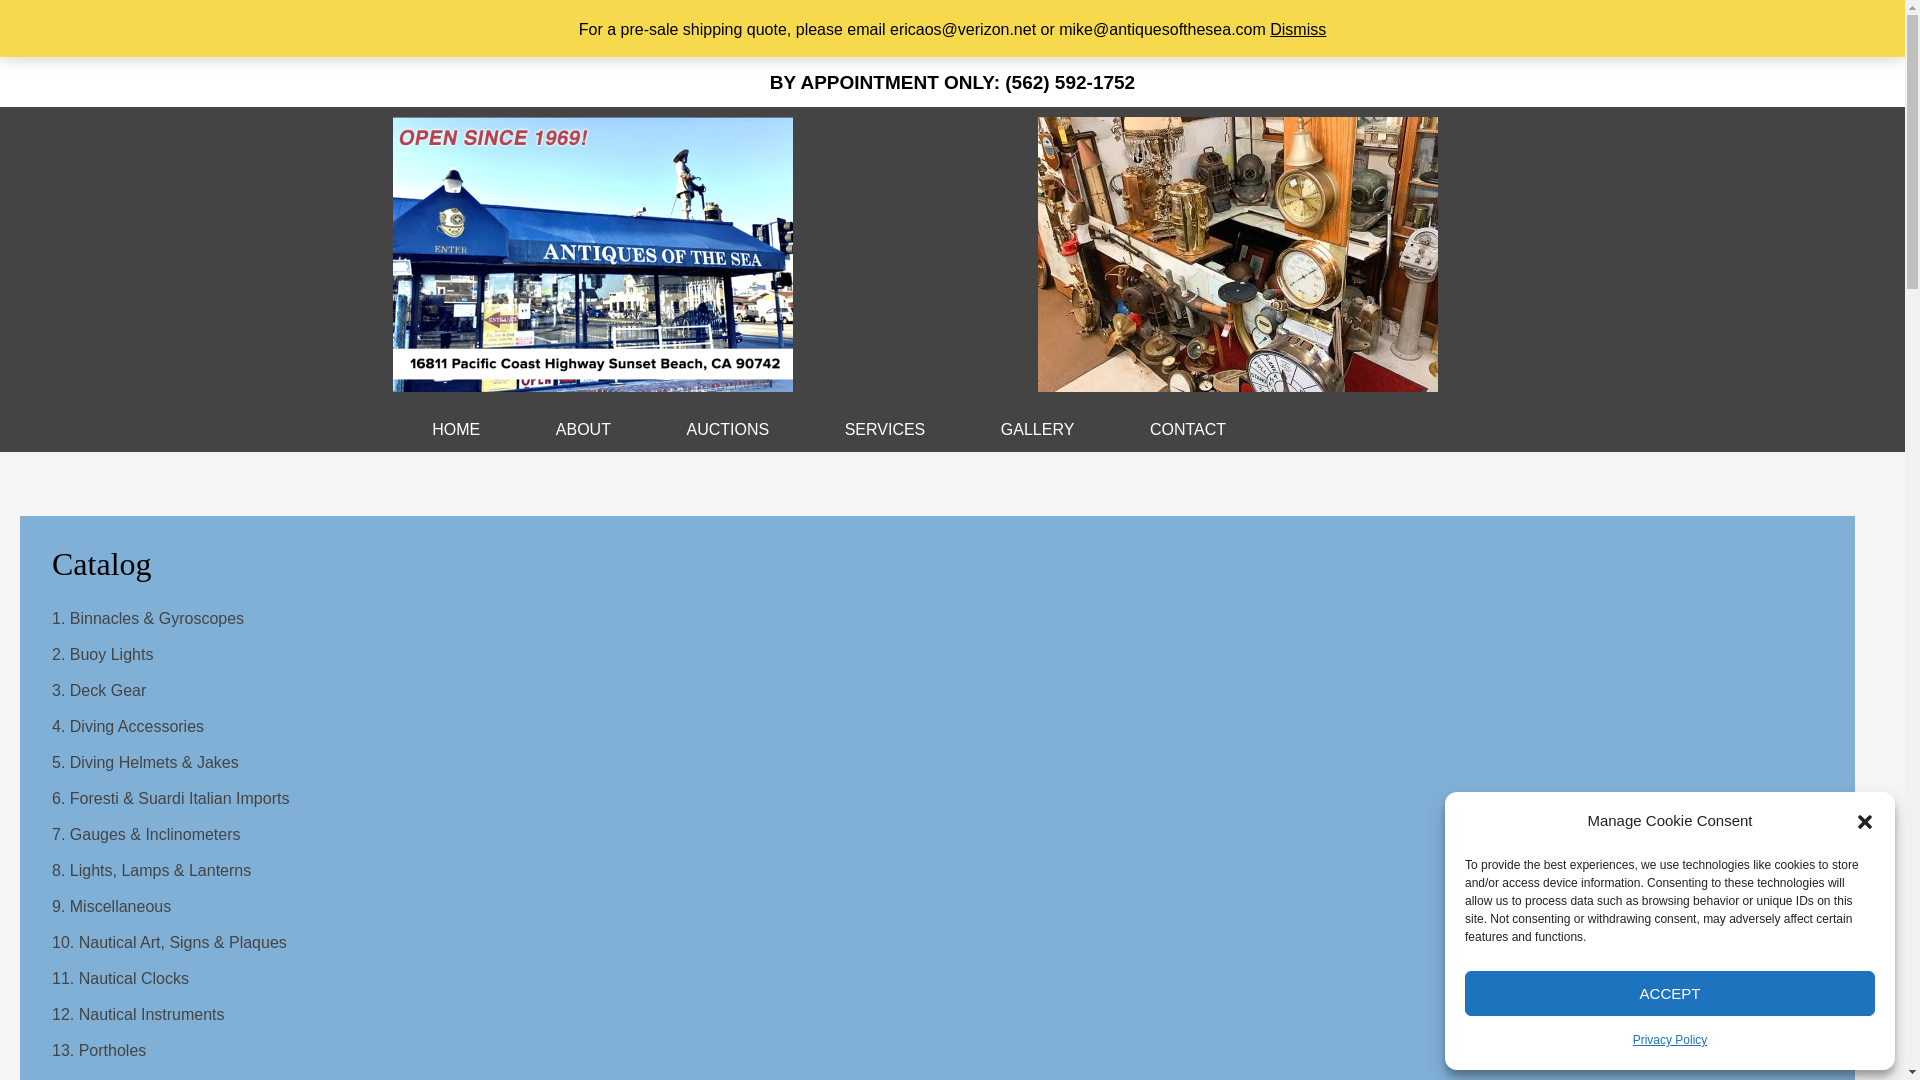 The width and height of the screenshot is (1920, 1080). Describe the element at coordinates (110, 906) in the screenshot. I see `9. Miscellaneous` at that location.